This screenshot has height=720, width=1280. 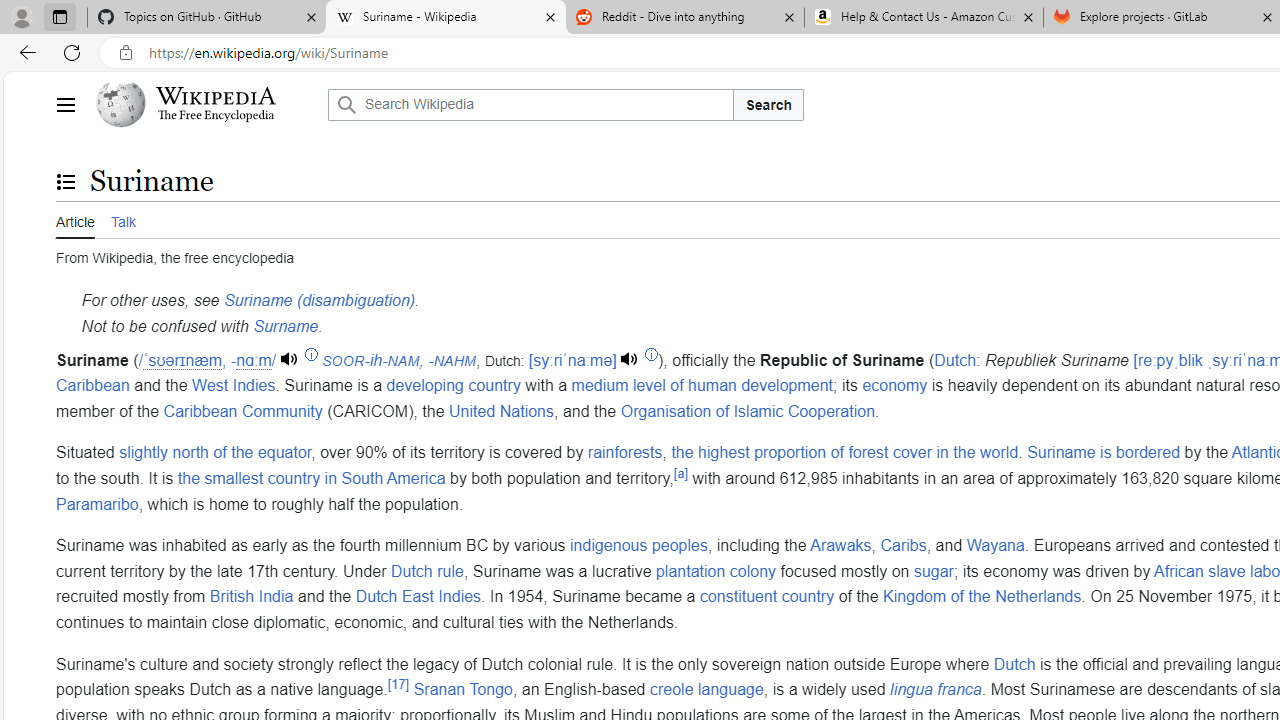 What do you see at coordinates (903, 546) in the screenshot?
I see `Caribs` at bounding box center [903, 546].